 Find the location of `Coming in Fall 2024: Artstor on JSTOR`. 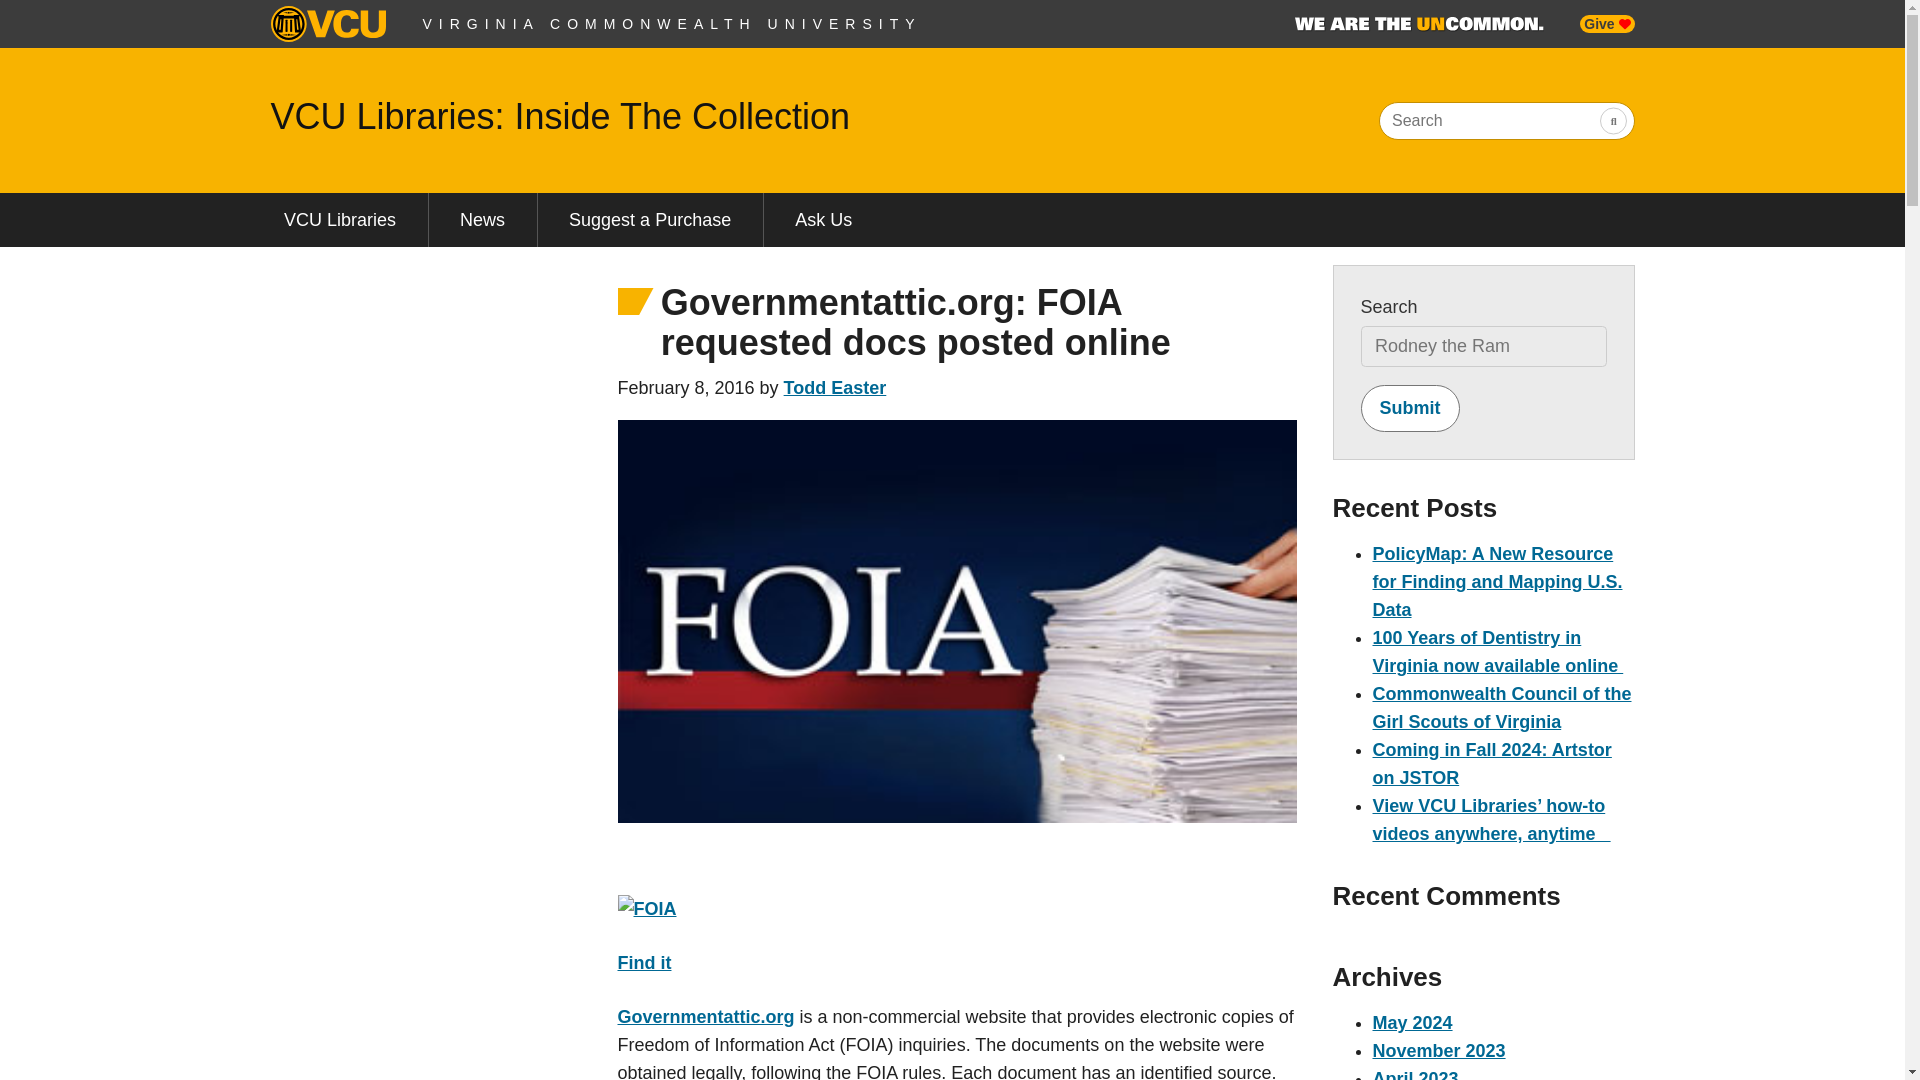

Coming in Fall 2024: Artstor on JSTOR is located at coordinates (1491, 764).